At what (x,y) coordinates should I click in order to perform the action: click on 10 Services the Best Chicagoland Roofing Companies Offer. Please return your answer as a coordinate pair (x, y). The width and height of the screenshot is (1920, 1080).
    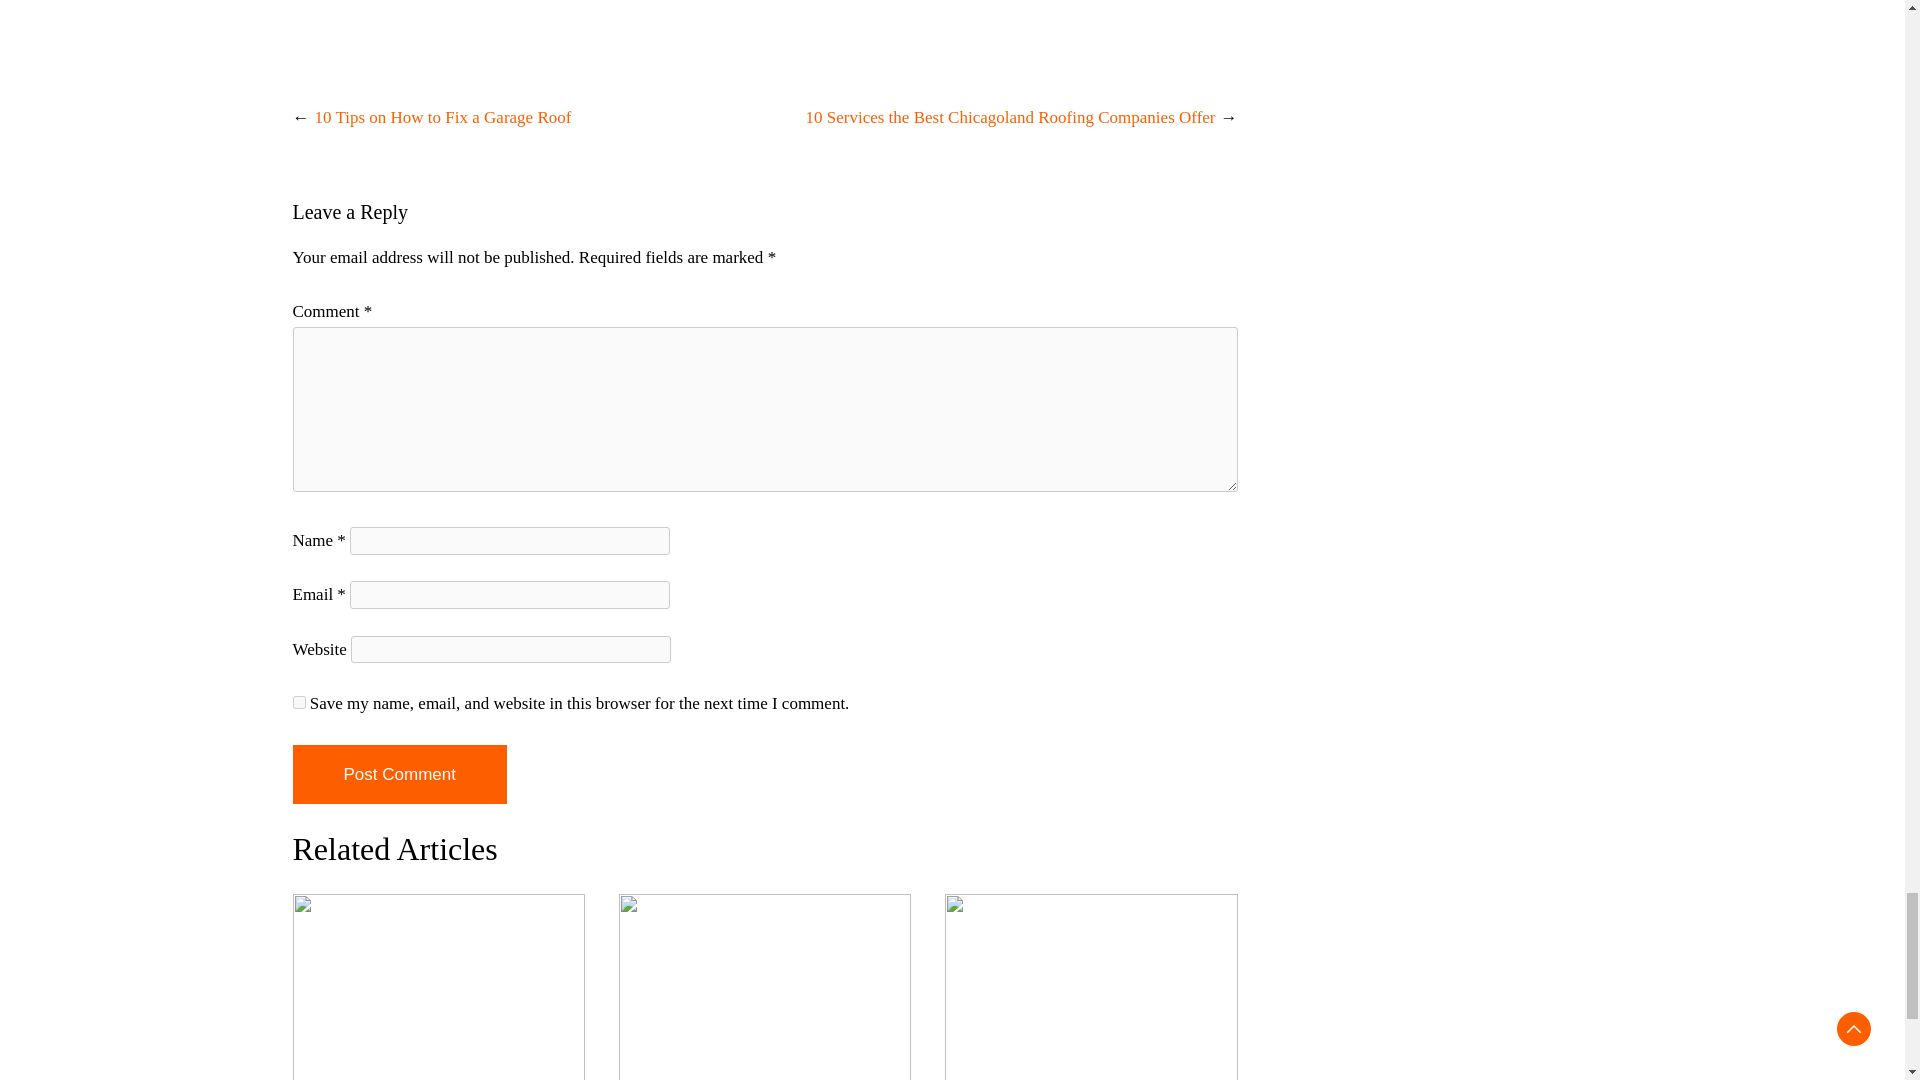
    Looking at the image, I should click on (1010, 118).